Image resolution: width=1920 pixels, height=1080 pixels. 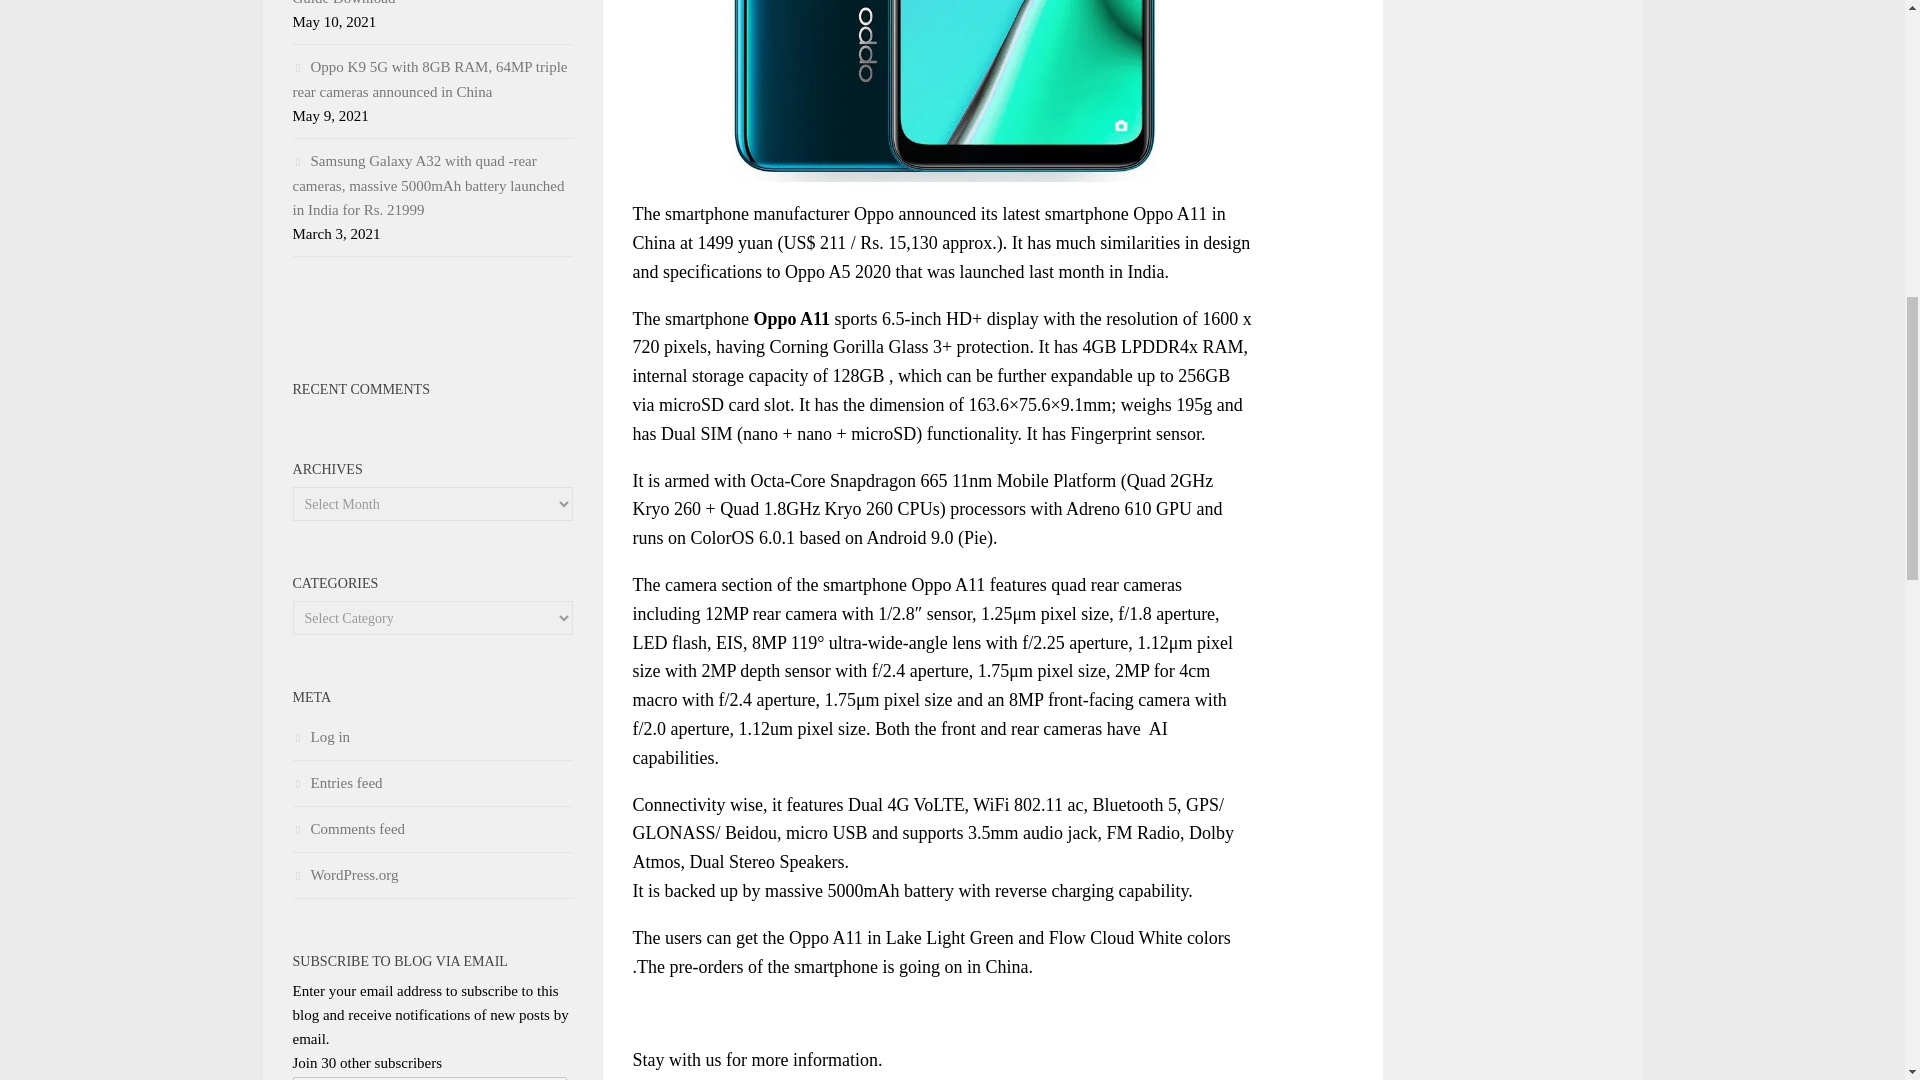 What do you see at coordinates (320, 737) in the screenshot?
I see `Log in` at bounding box center [320, 737].